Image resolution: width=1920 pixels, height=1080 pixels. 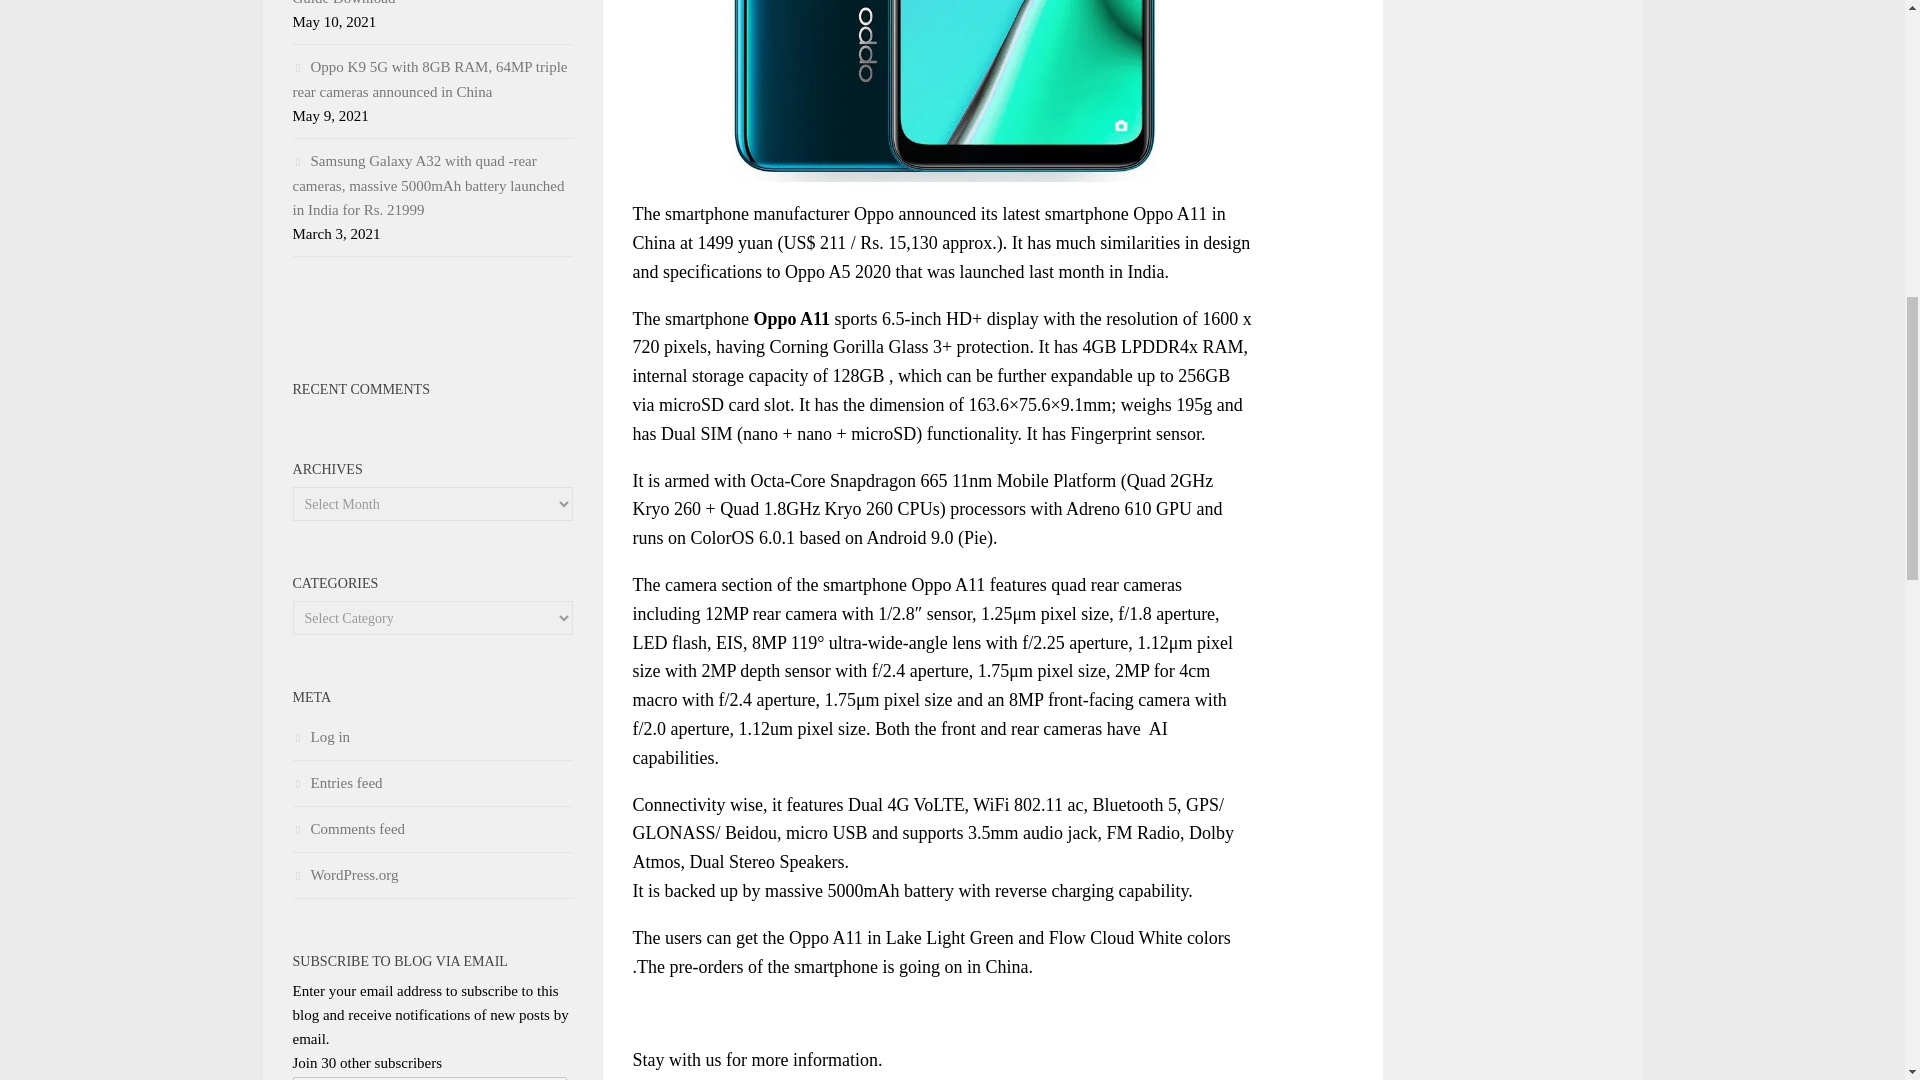 What do you see at coordinates (320, 737) in the screenshot?
I see `Log in` at bounding box center [320, 737].